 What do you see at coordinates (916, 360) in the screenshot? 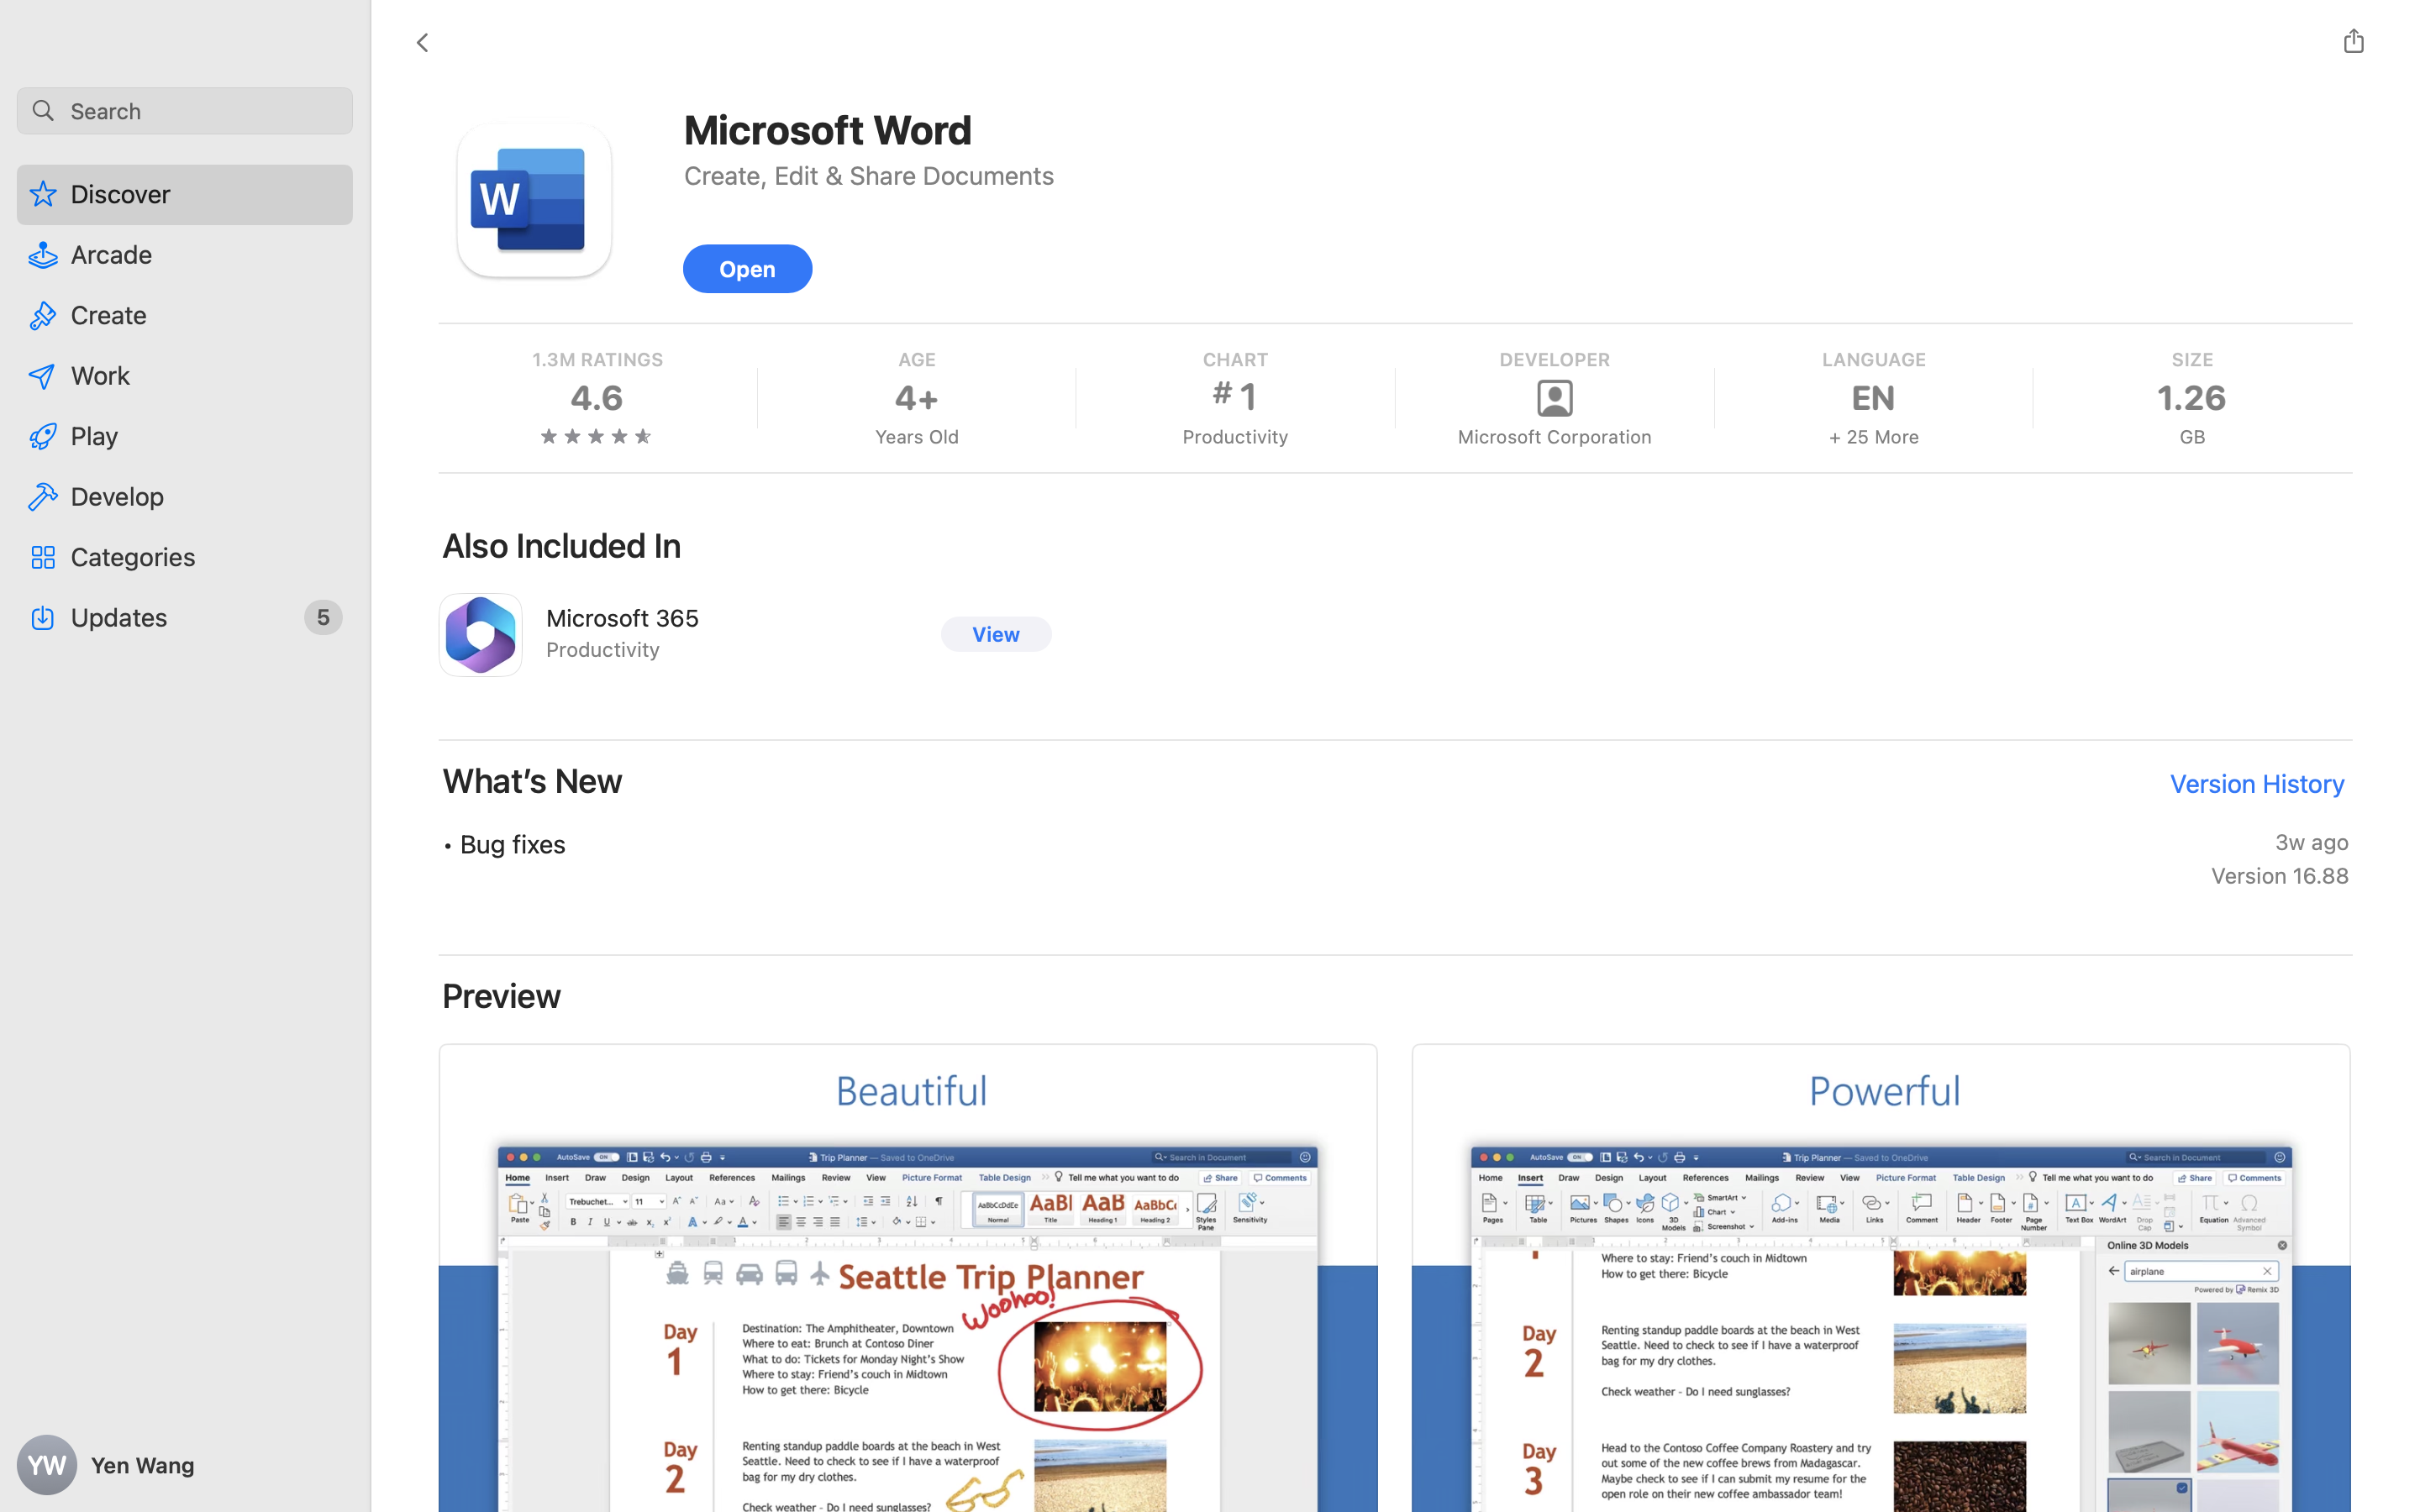
I see `AGE` at bounding box center [916, 360].